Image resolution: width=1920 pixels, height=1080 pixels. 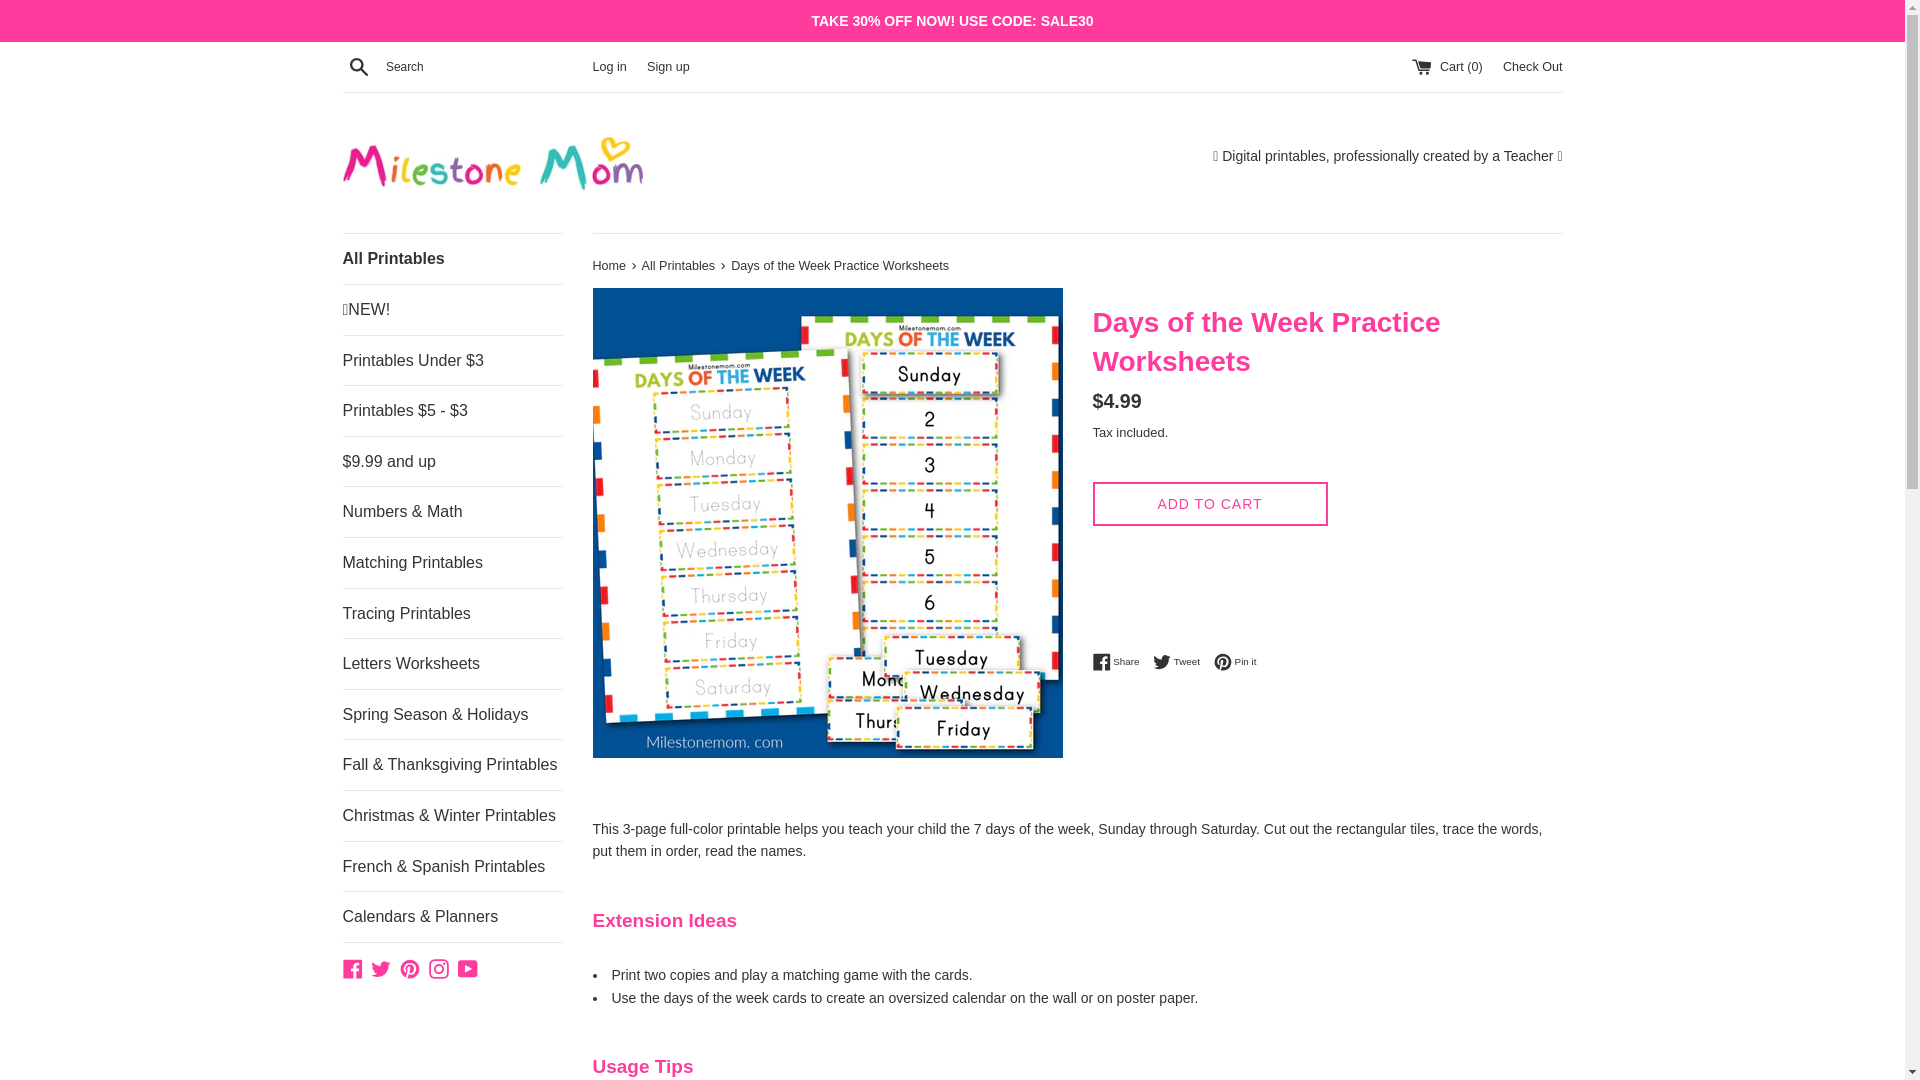 What do you see at coordinates (452, 664) in the screenshot?
I see `Letters Worksheets` at bounding box center [452, 664].